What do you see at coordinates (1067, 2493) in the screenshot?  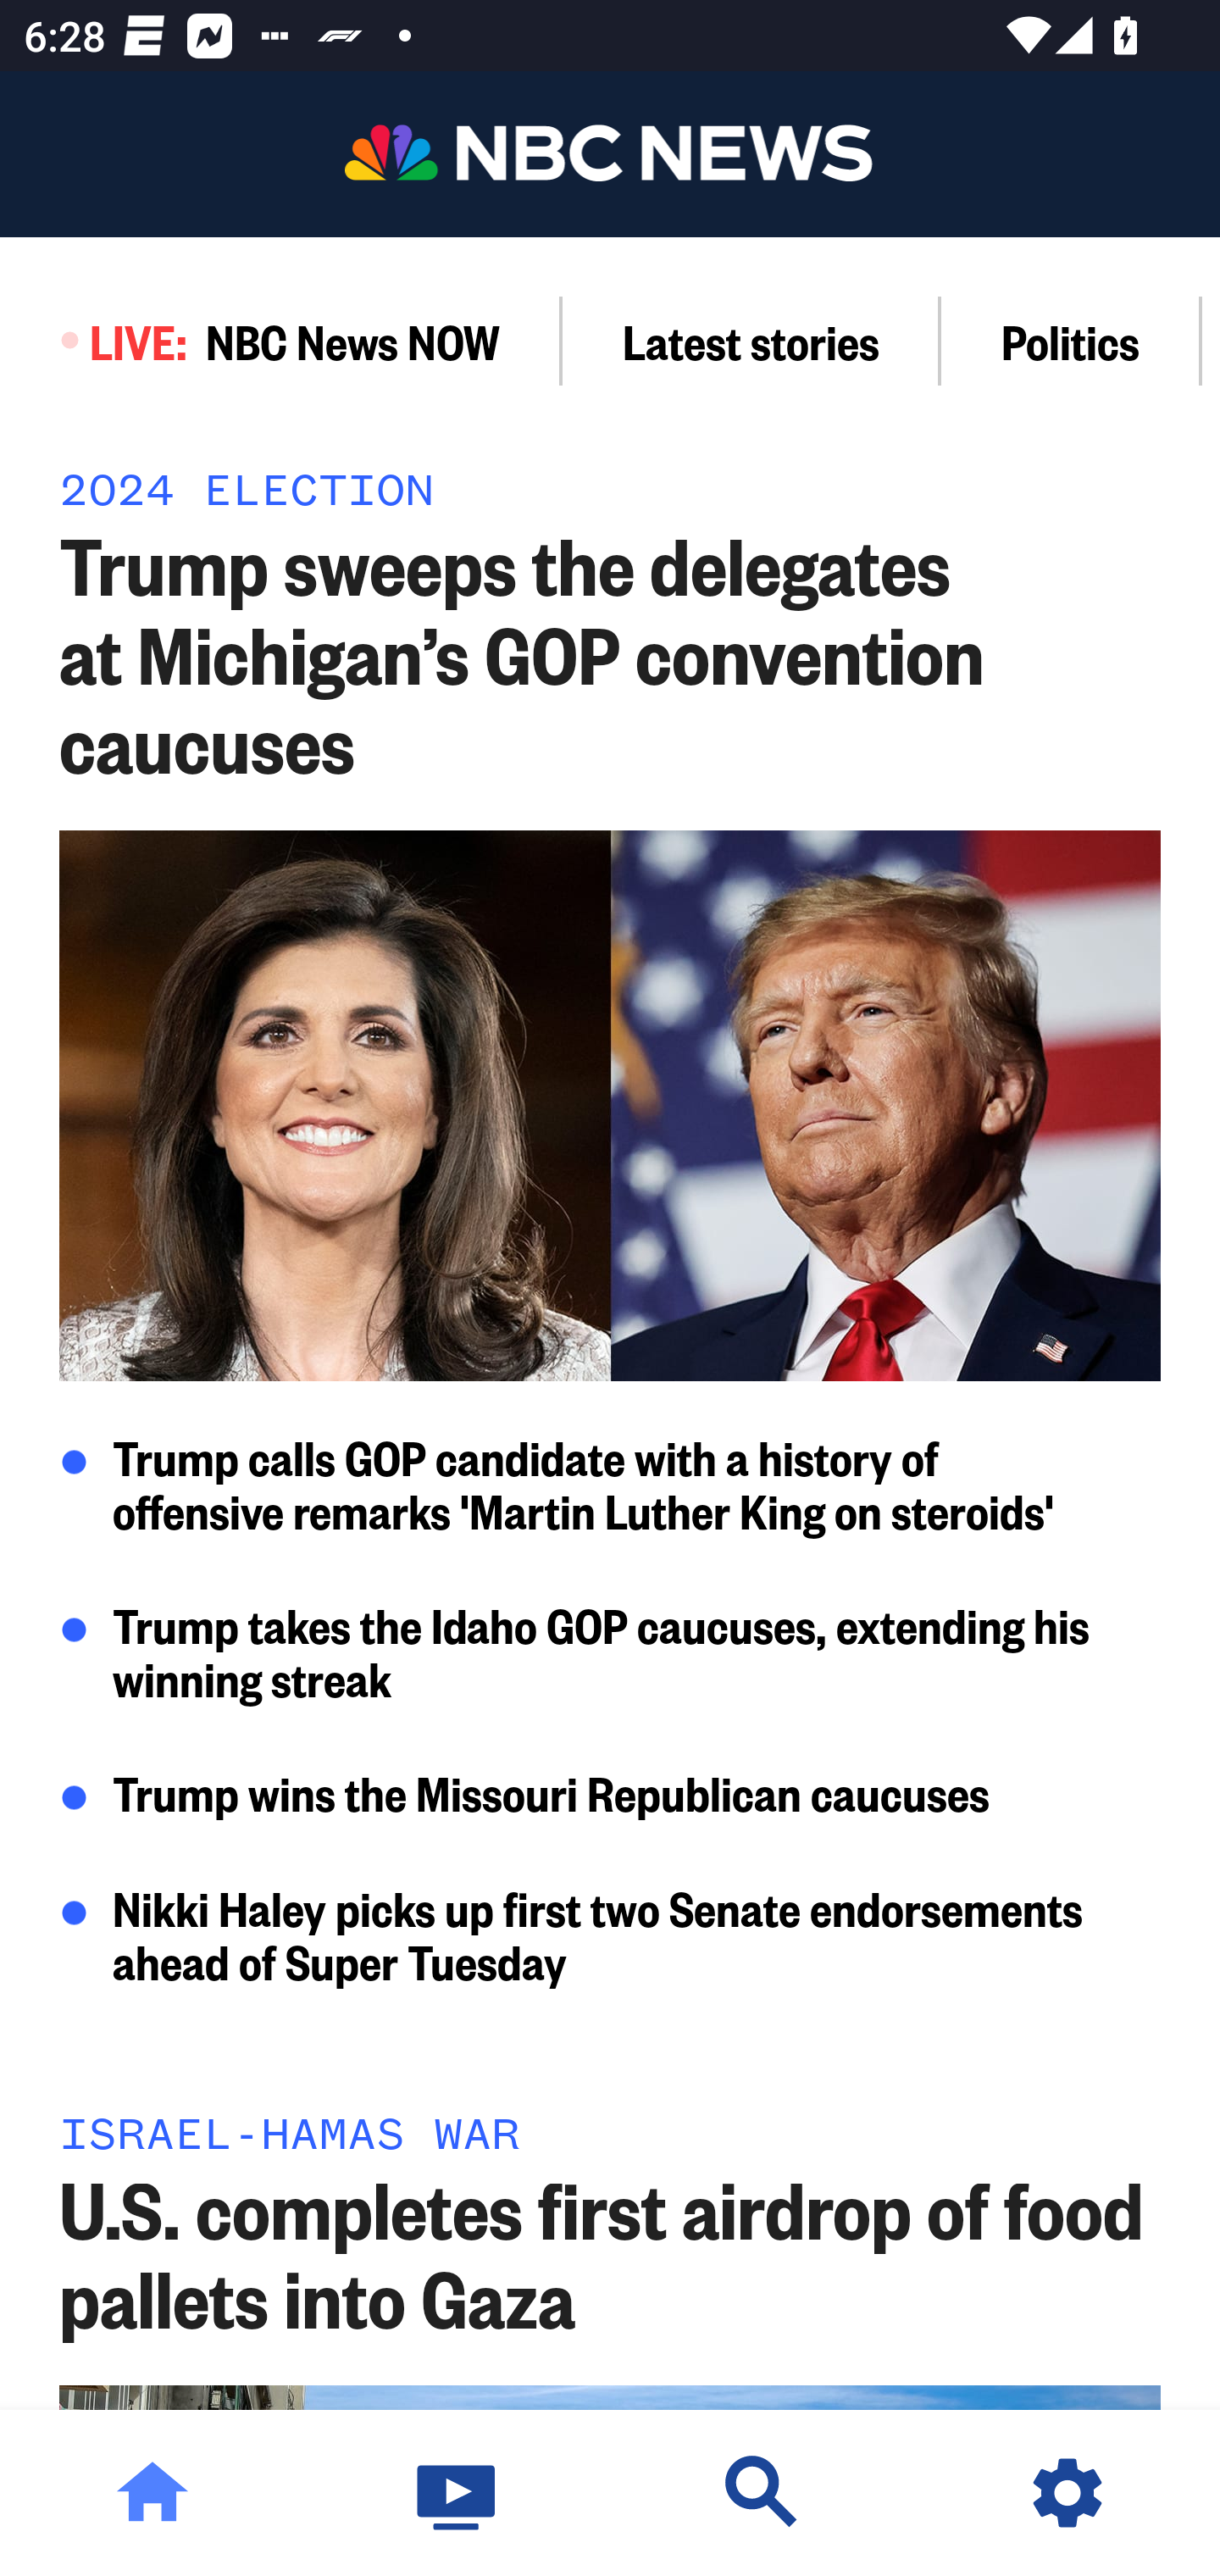 I see `Settings` at bounding box center [1067, 2493].